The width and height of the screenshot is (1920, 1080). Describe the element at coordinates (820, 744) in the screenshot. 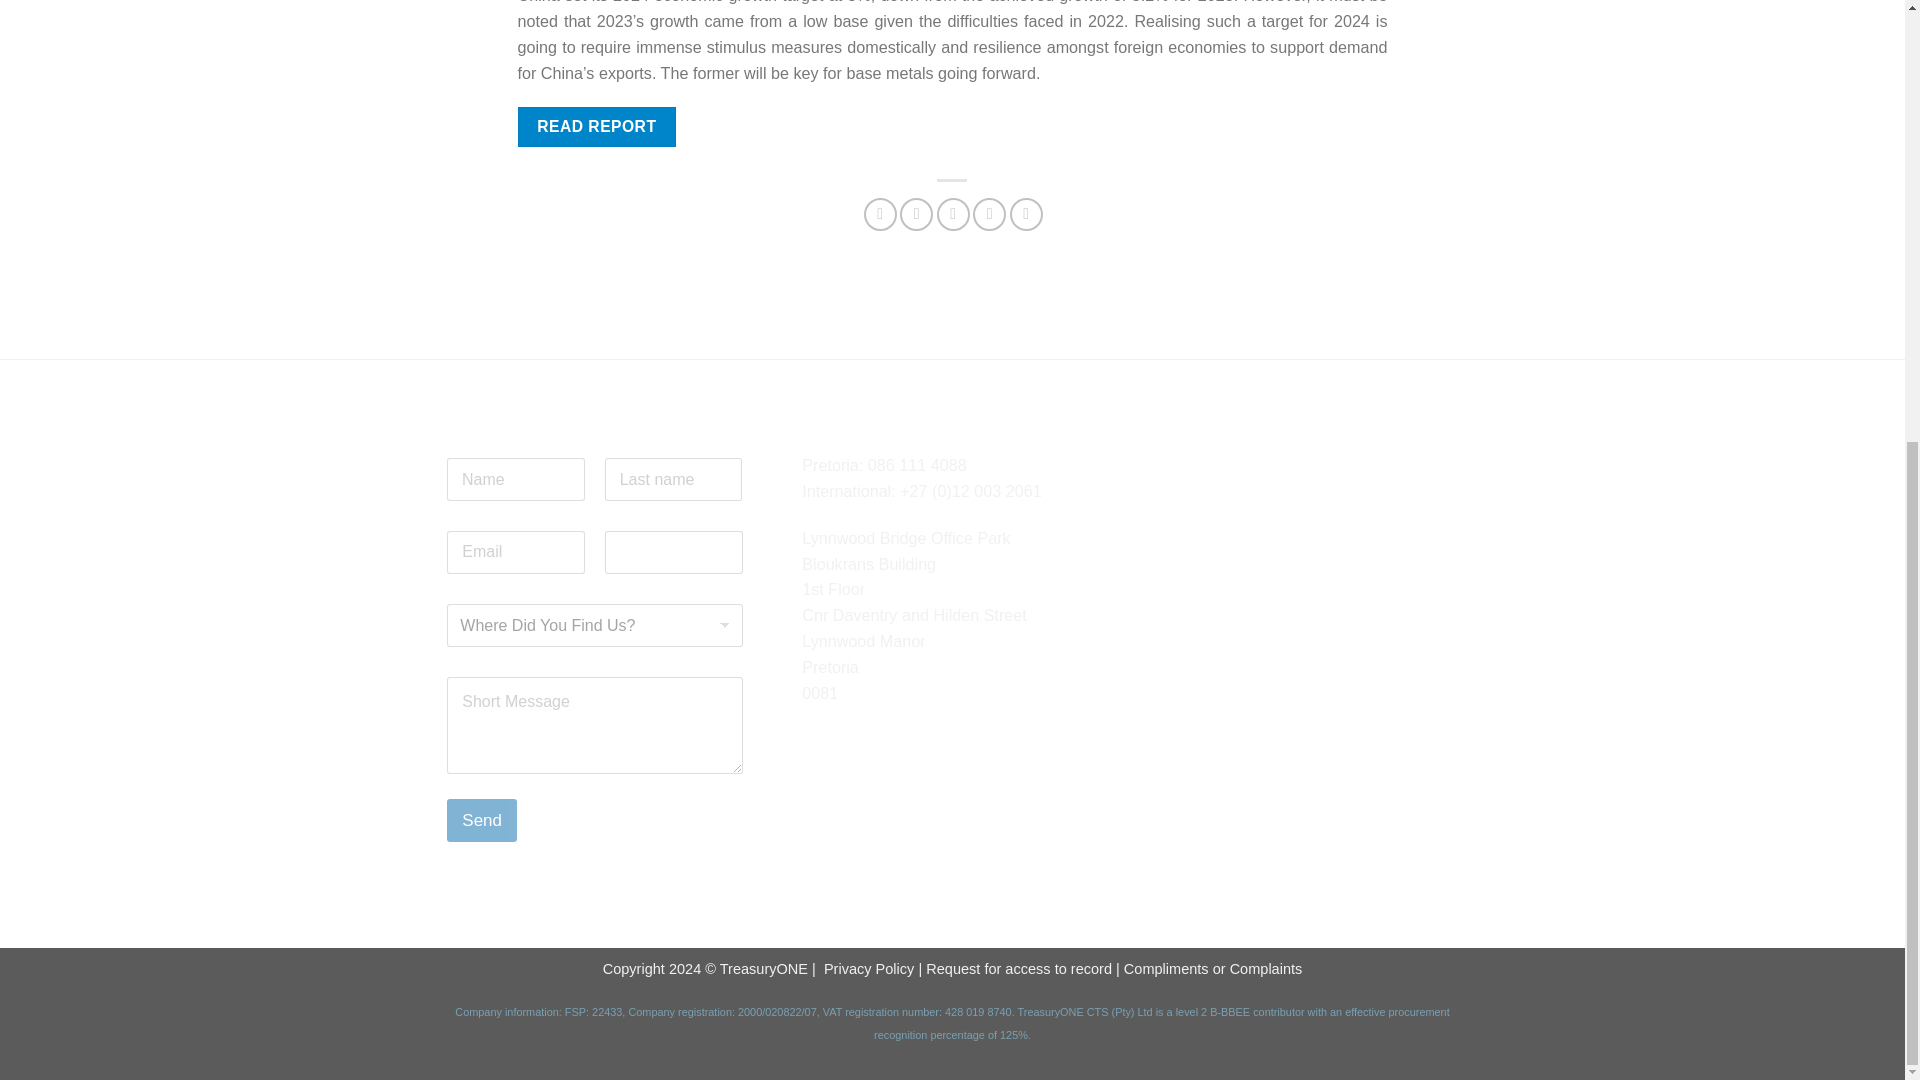

I see `Follow on Facebook` at that location.